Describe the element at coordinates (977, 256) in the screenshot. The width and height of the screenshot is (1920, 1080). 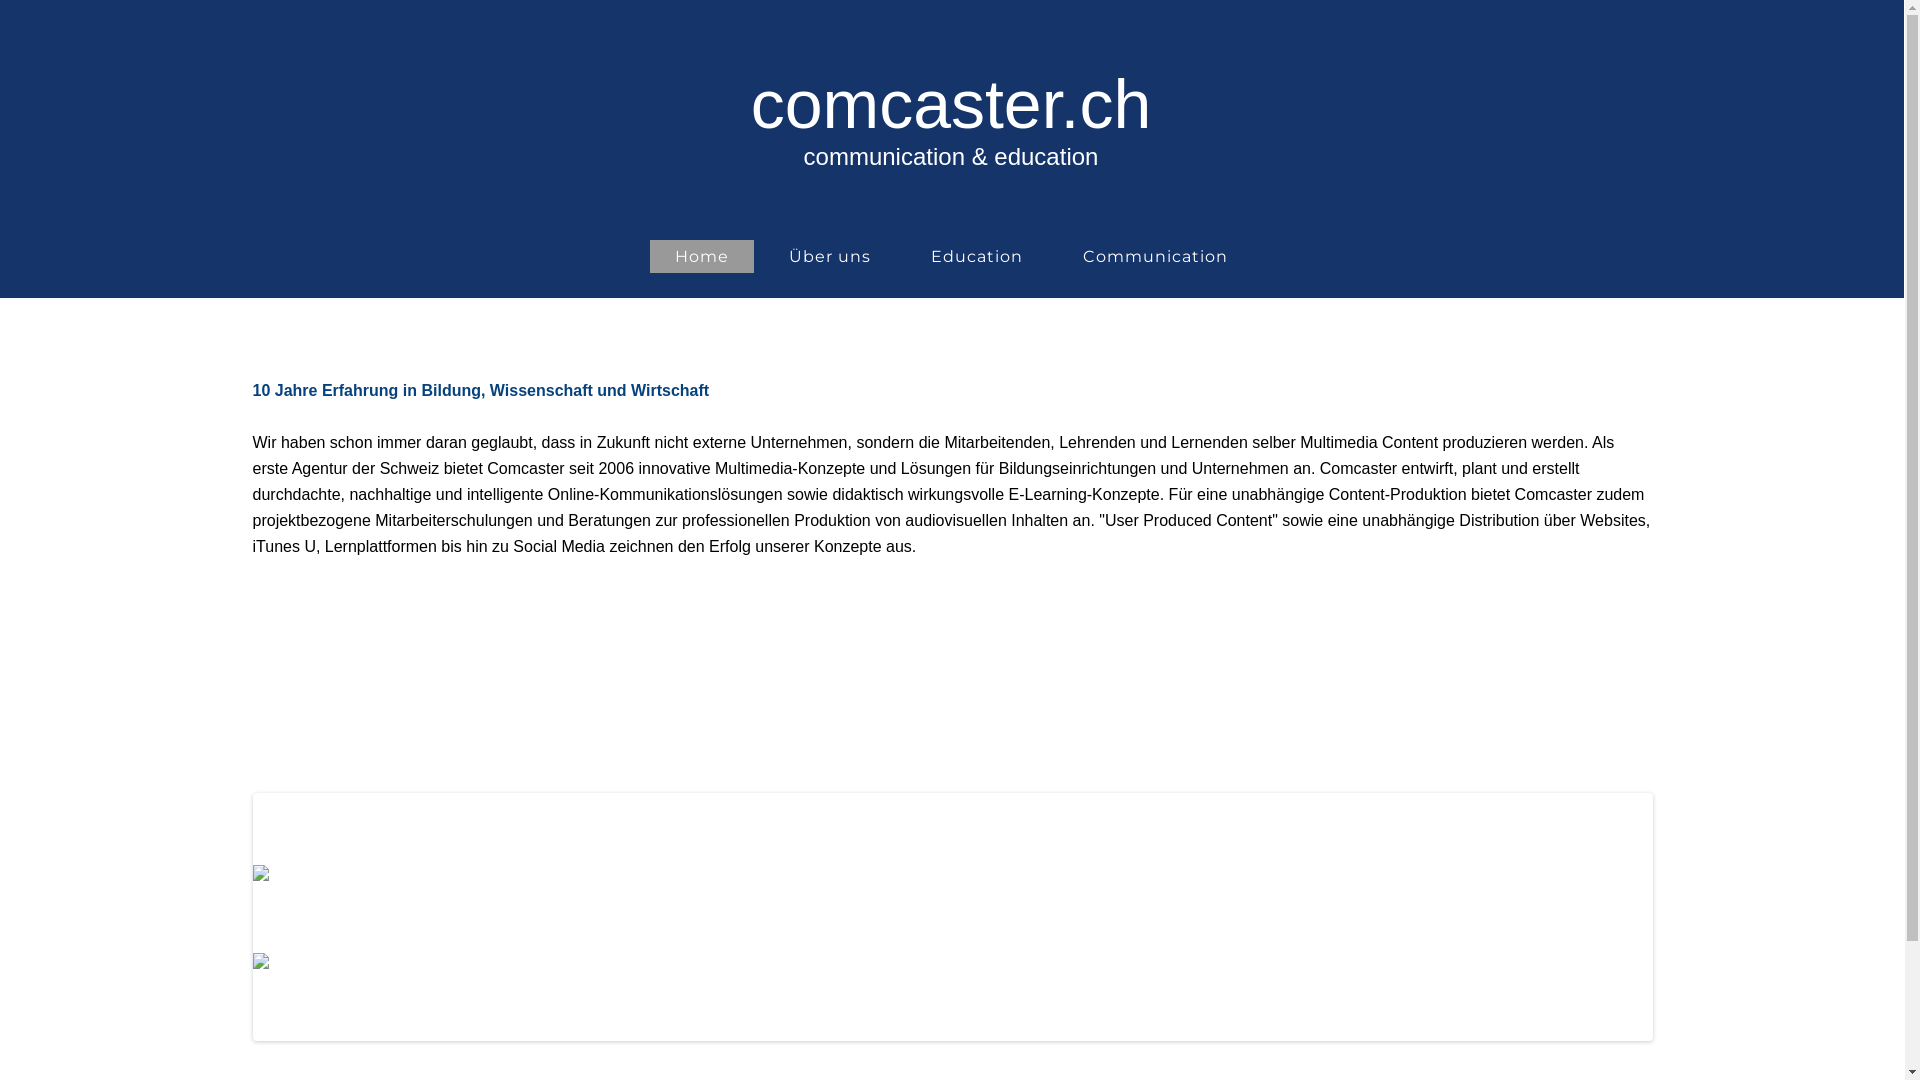
I see `Education` at that location.